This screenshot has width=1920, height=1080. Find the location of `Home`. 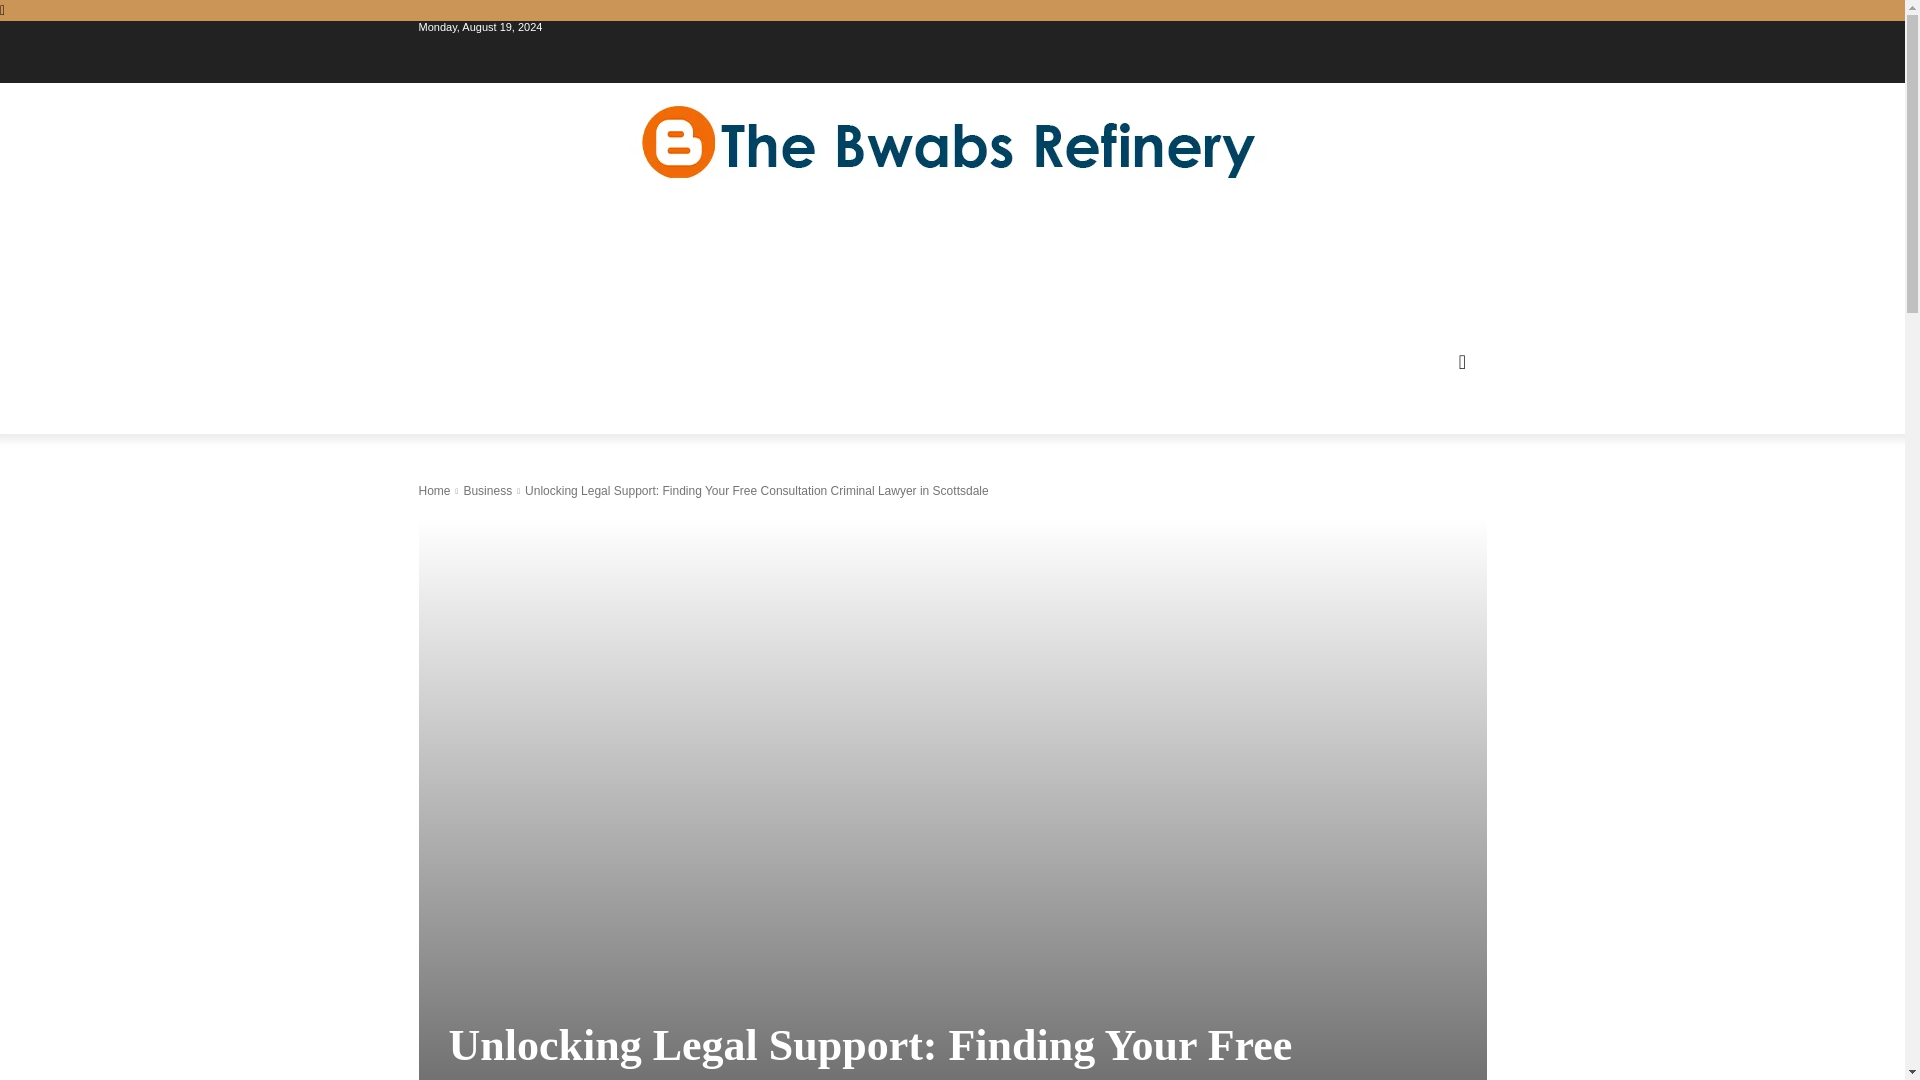

Home is located at coordinates (434, 490).